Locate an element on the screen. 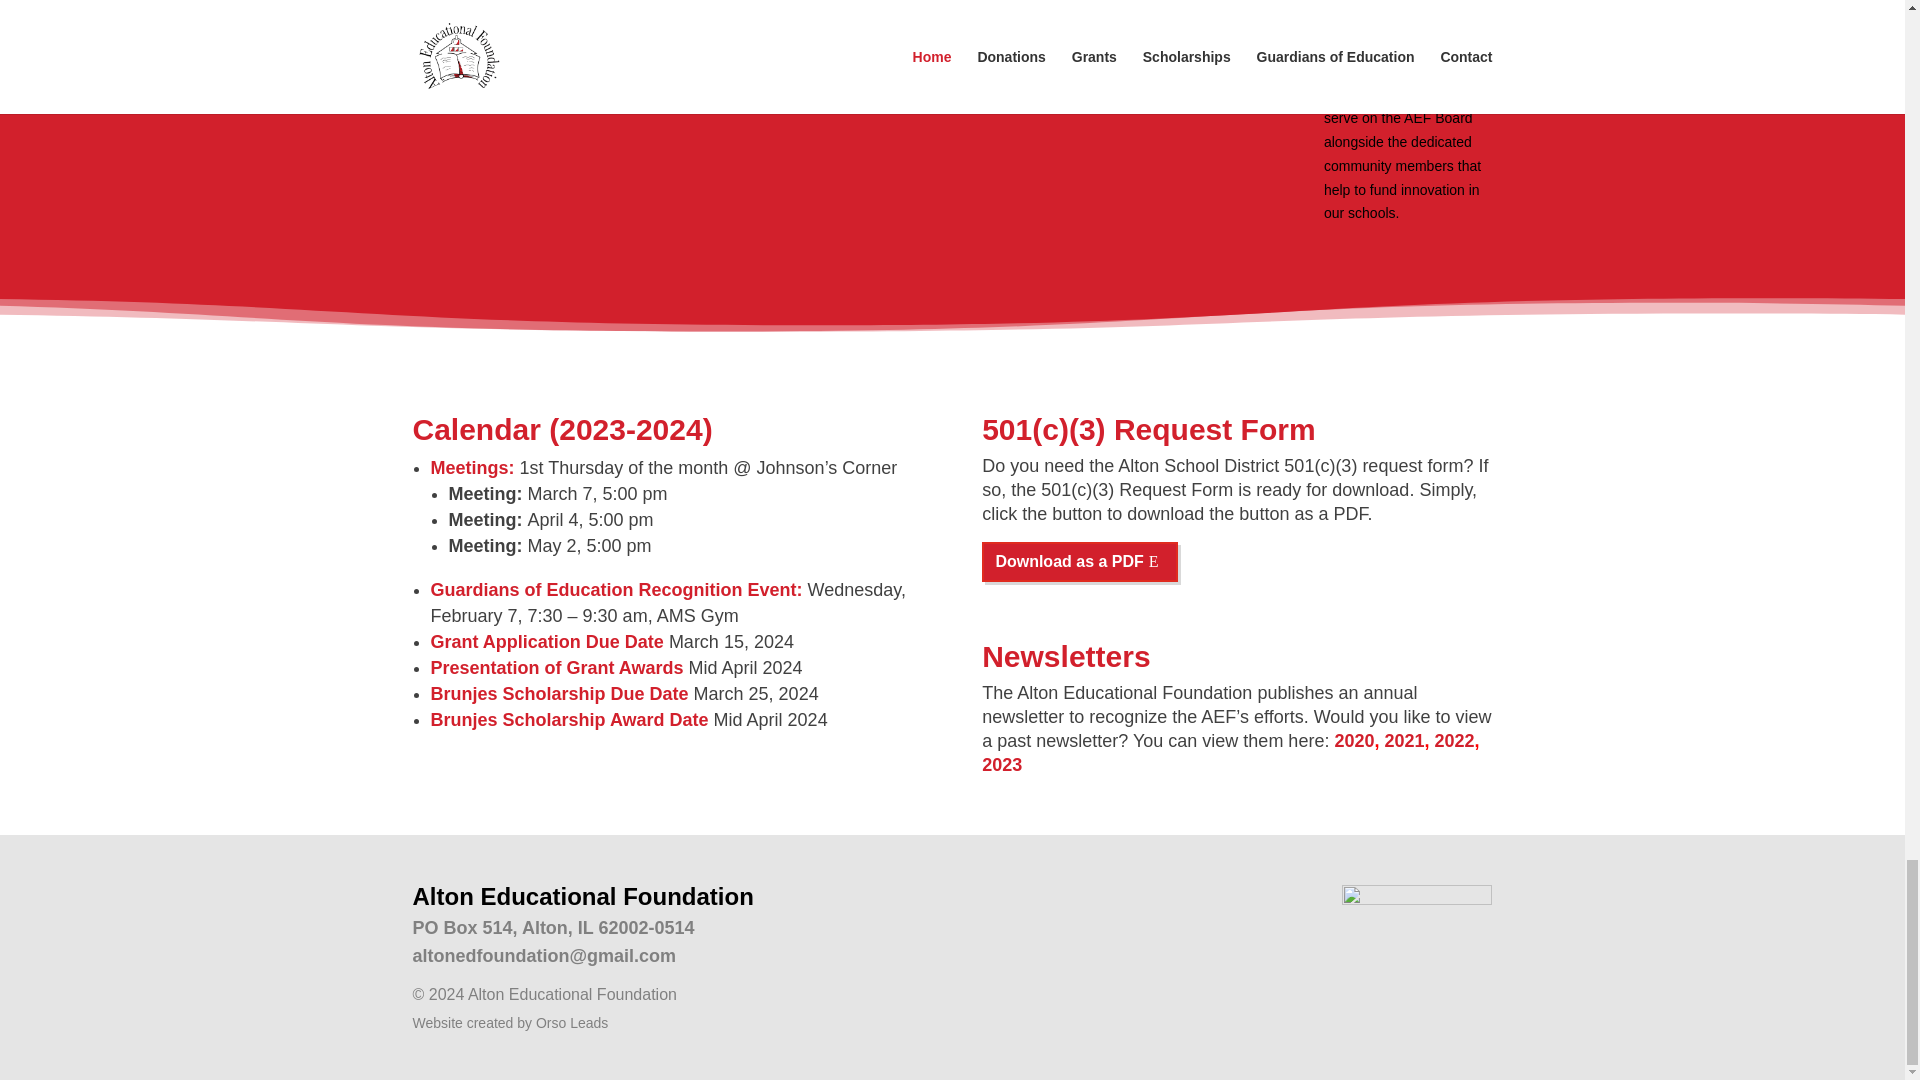 This screenshot has height=1080, width=1920. 2021 is located at coordinates (1404, 740).